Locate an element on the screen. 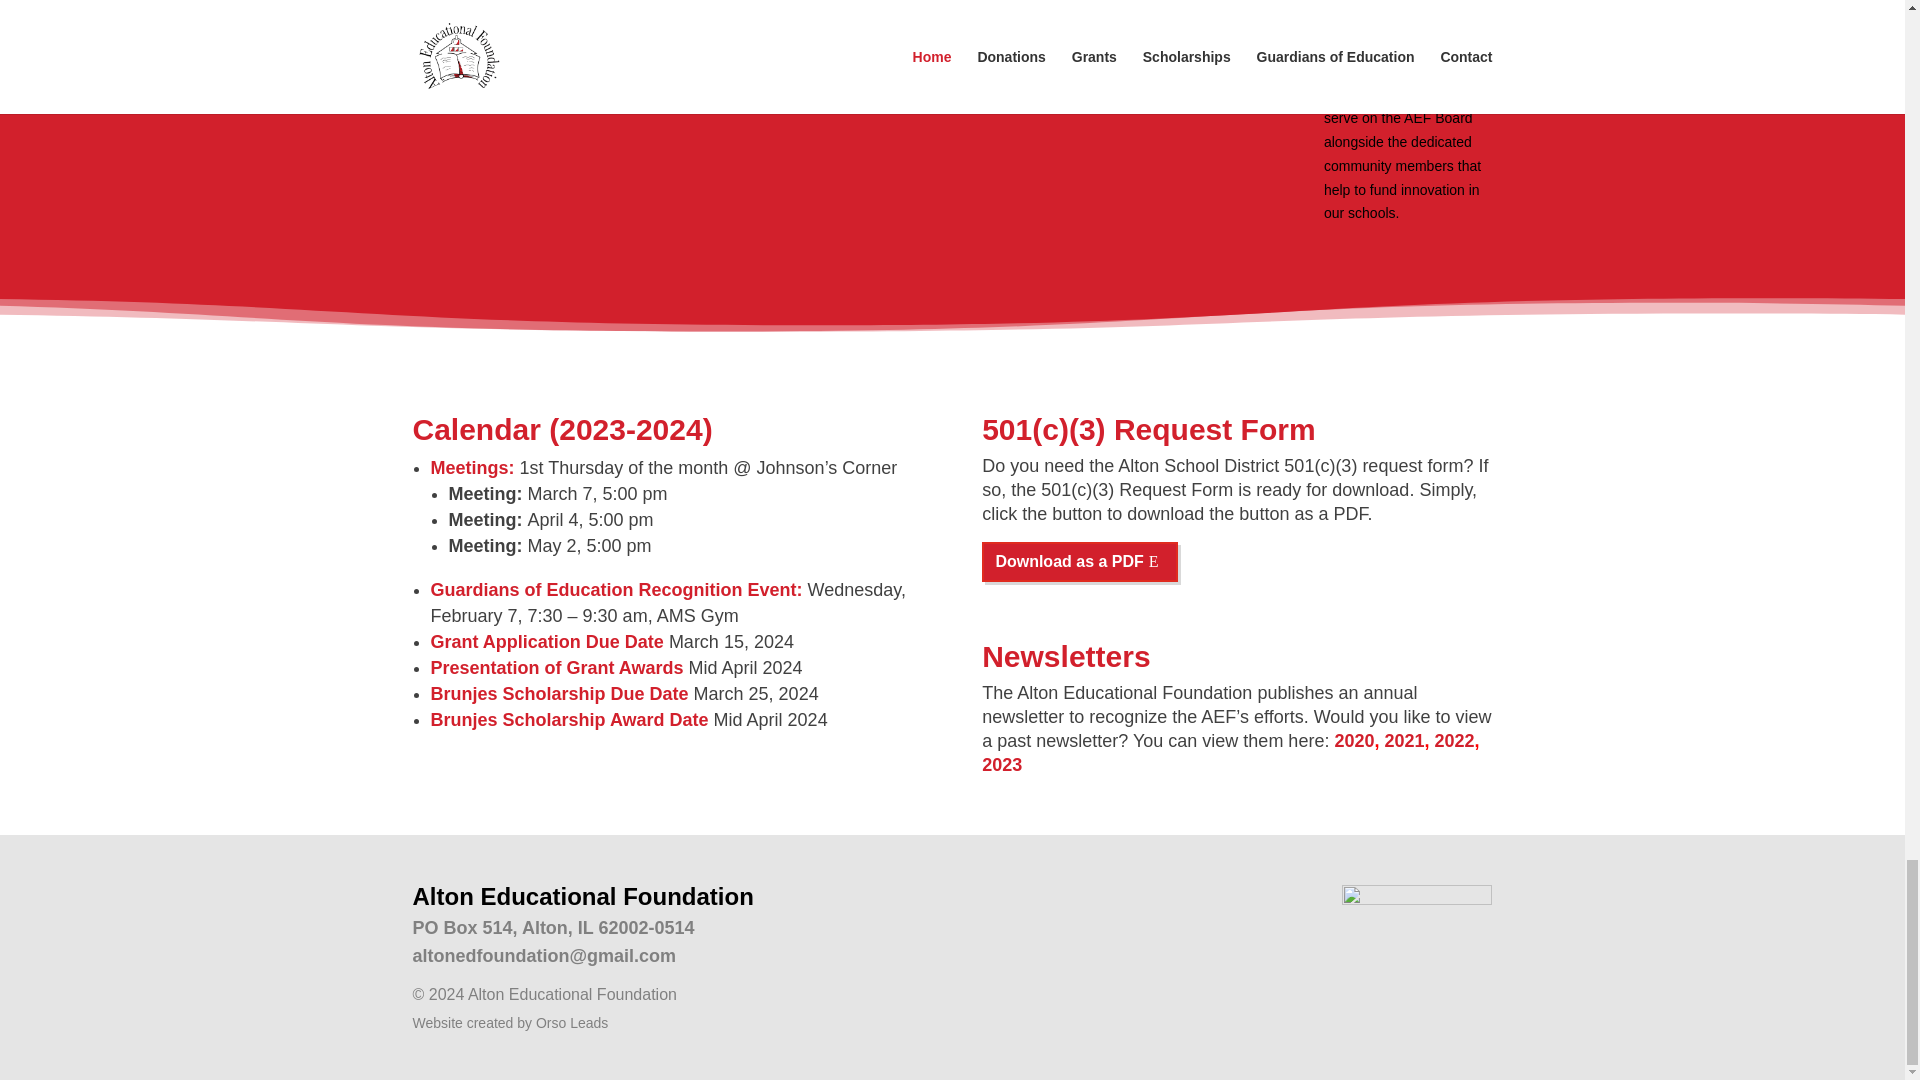 This screenshot has height=1080, width=1920. 2021 is located at coordinates (1404, 740).